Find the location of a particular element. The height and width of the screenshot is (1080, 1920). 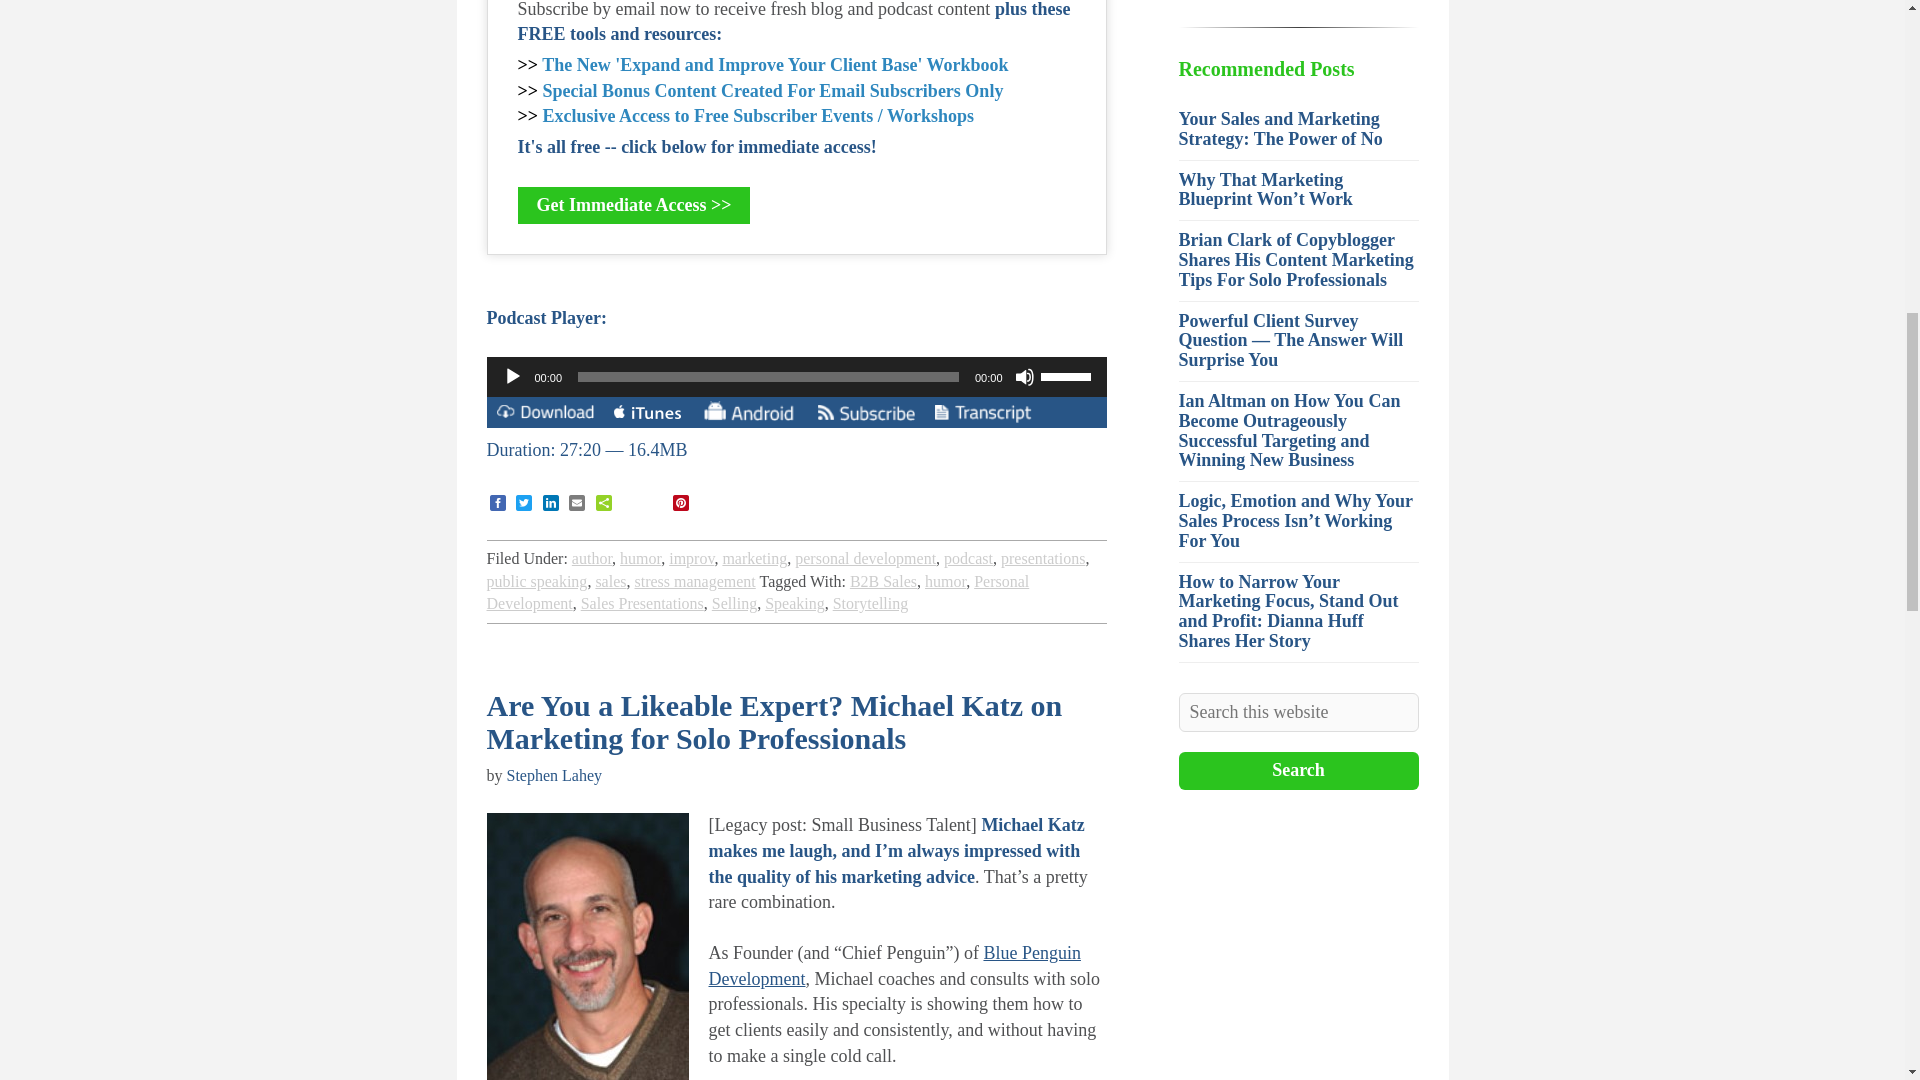

Android is located at coordinates (748, 410).